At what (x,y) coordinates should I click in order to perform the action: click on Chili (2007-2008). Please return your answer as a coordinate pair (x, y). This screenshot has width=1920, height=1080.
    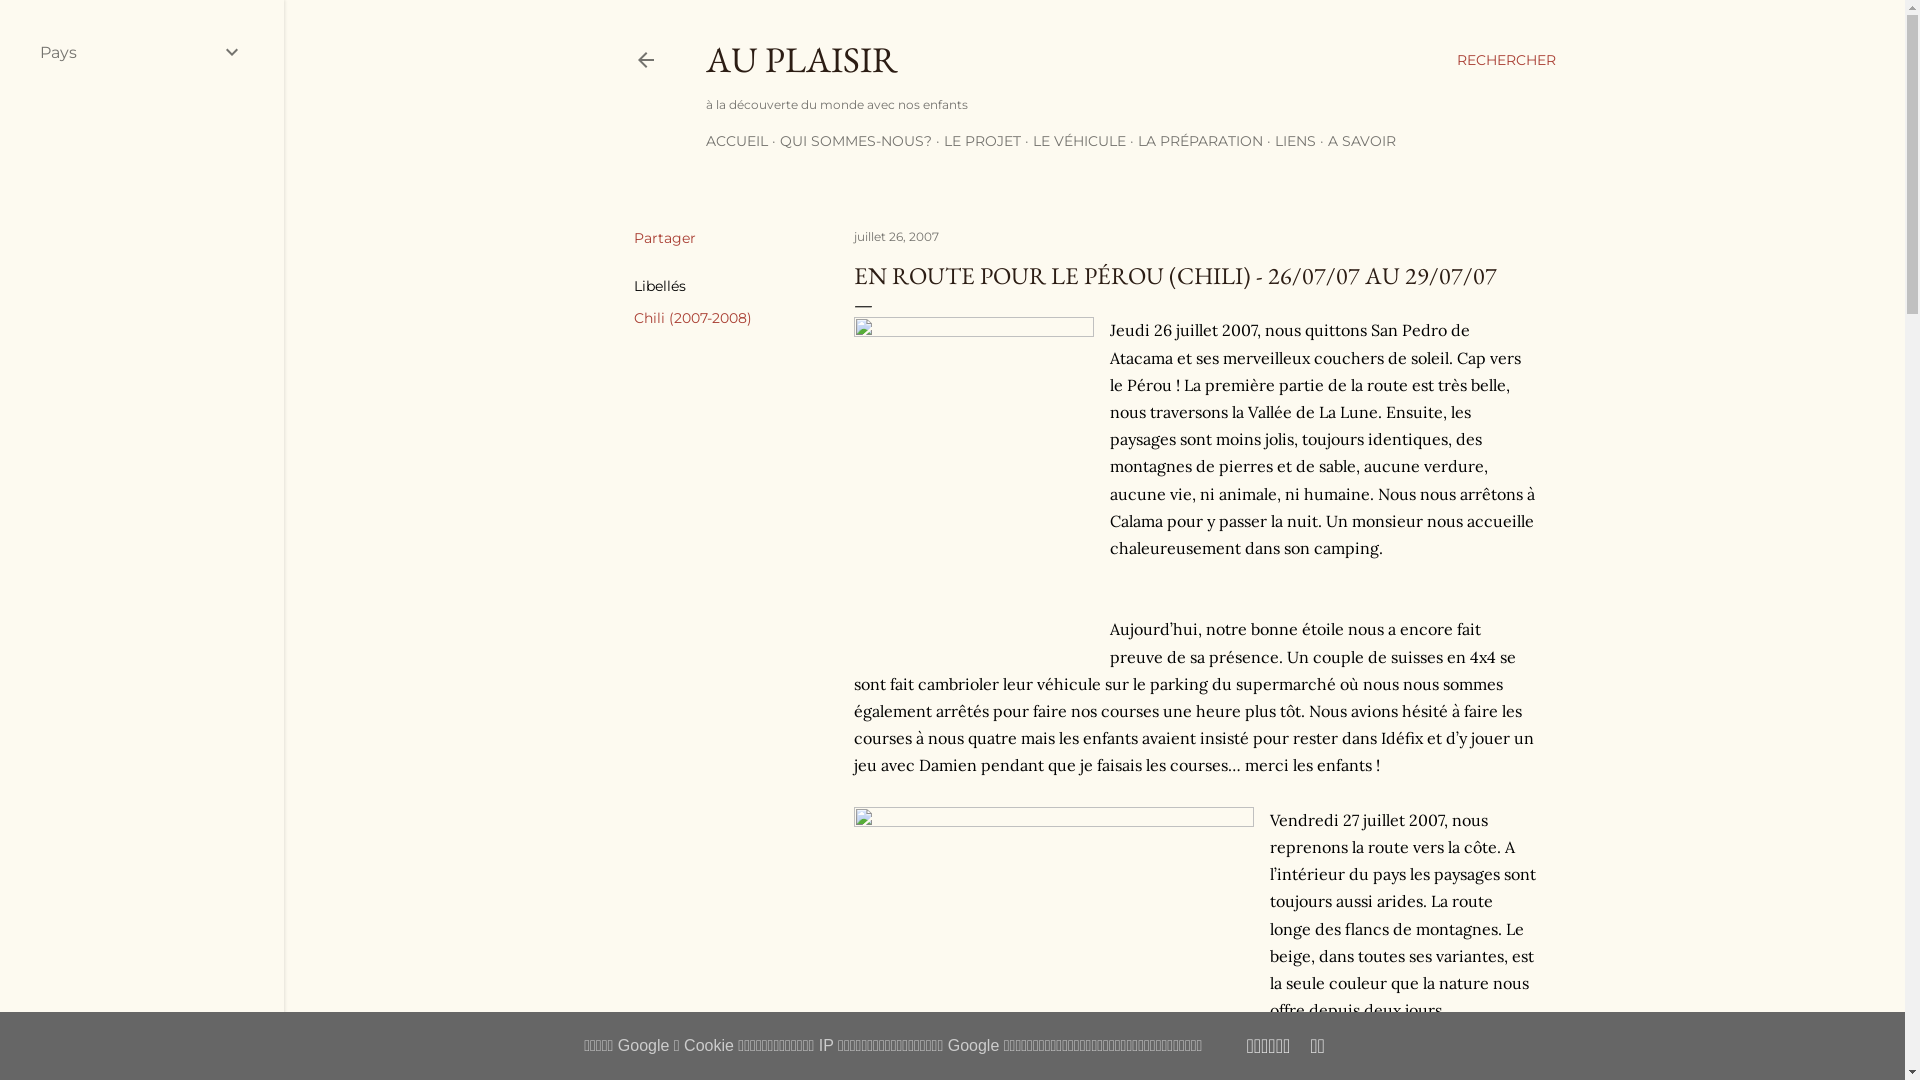
    Looking at the image, I should click on (693, 318).